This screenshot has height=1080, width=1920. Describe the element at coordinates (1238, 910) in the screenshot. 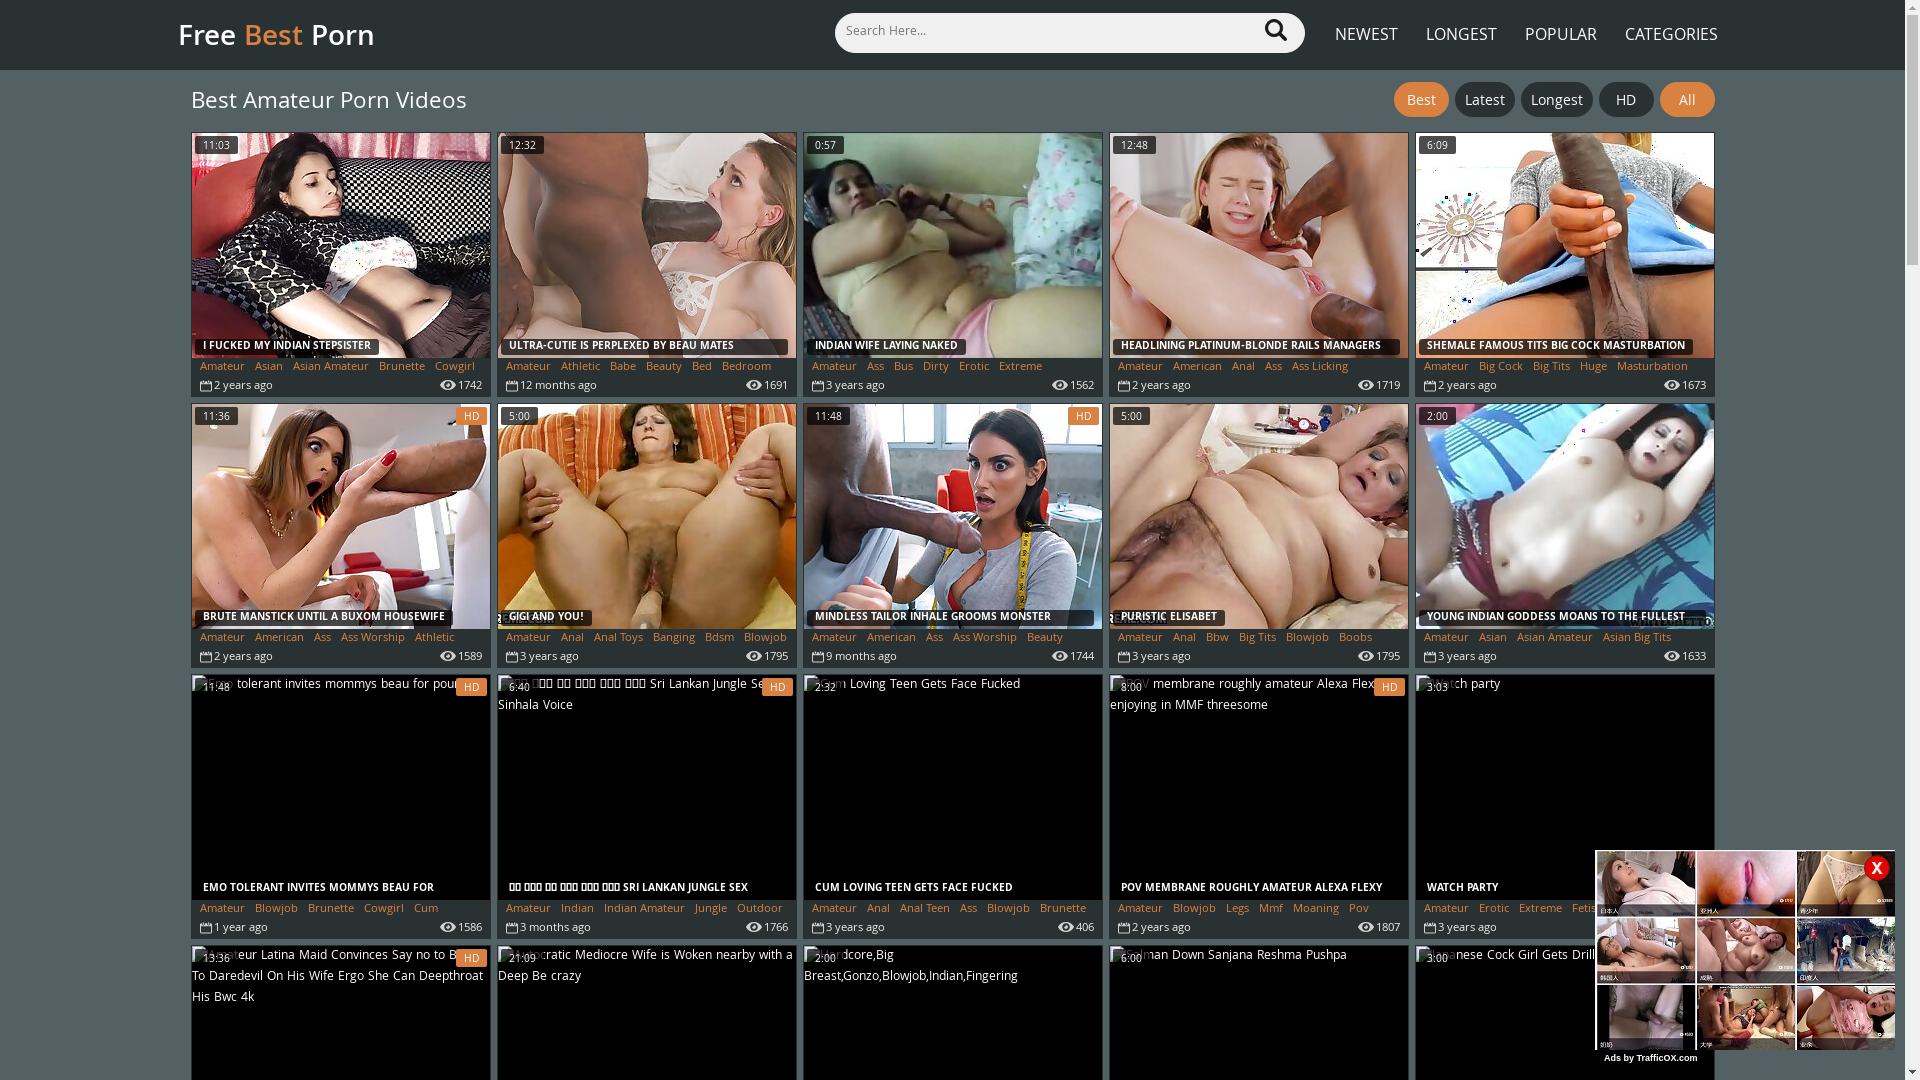

I see `Legs` at that location.